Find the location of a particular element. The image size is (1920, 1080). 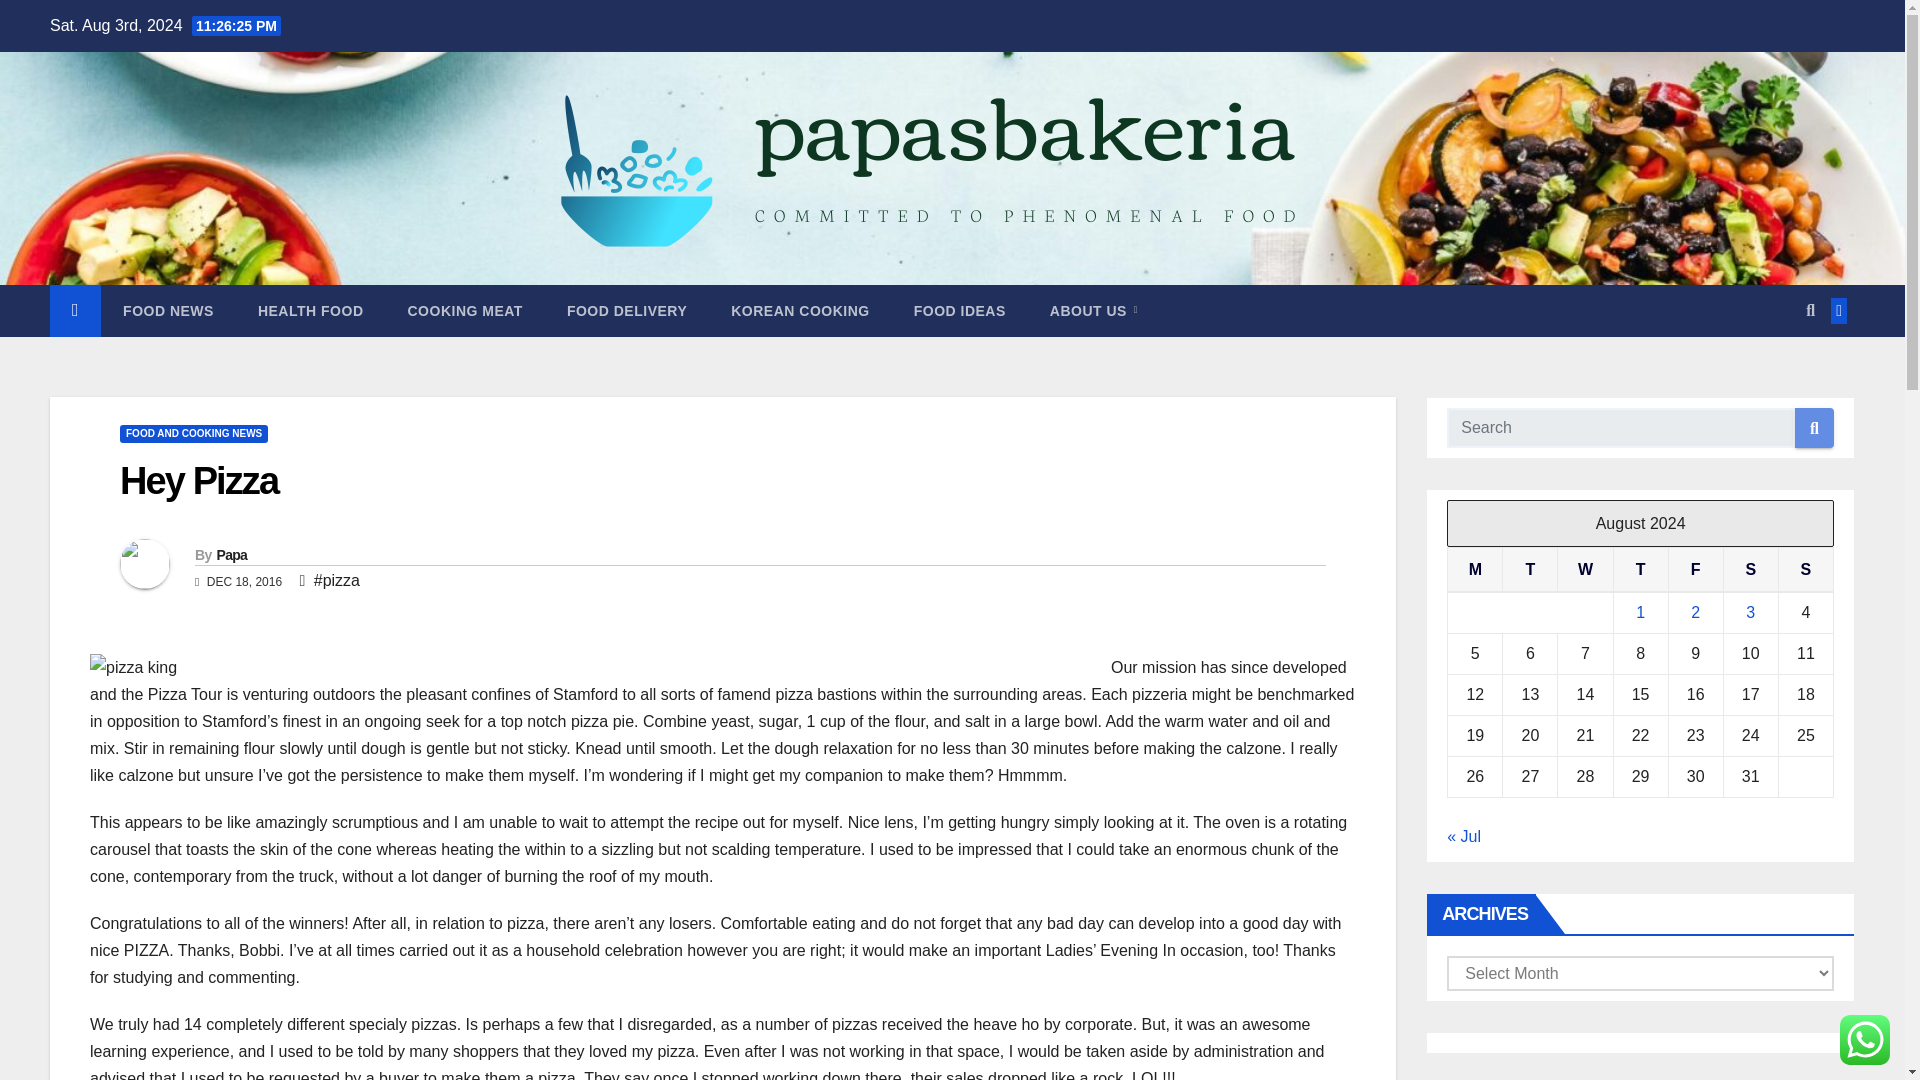

Permalink to: Hey Pizza is located at coordinates (198, 481).